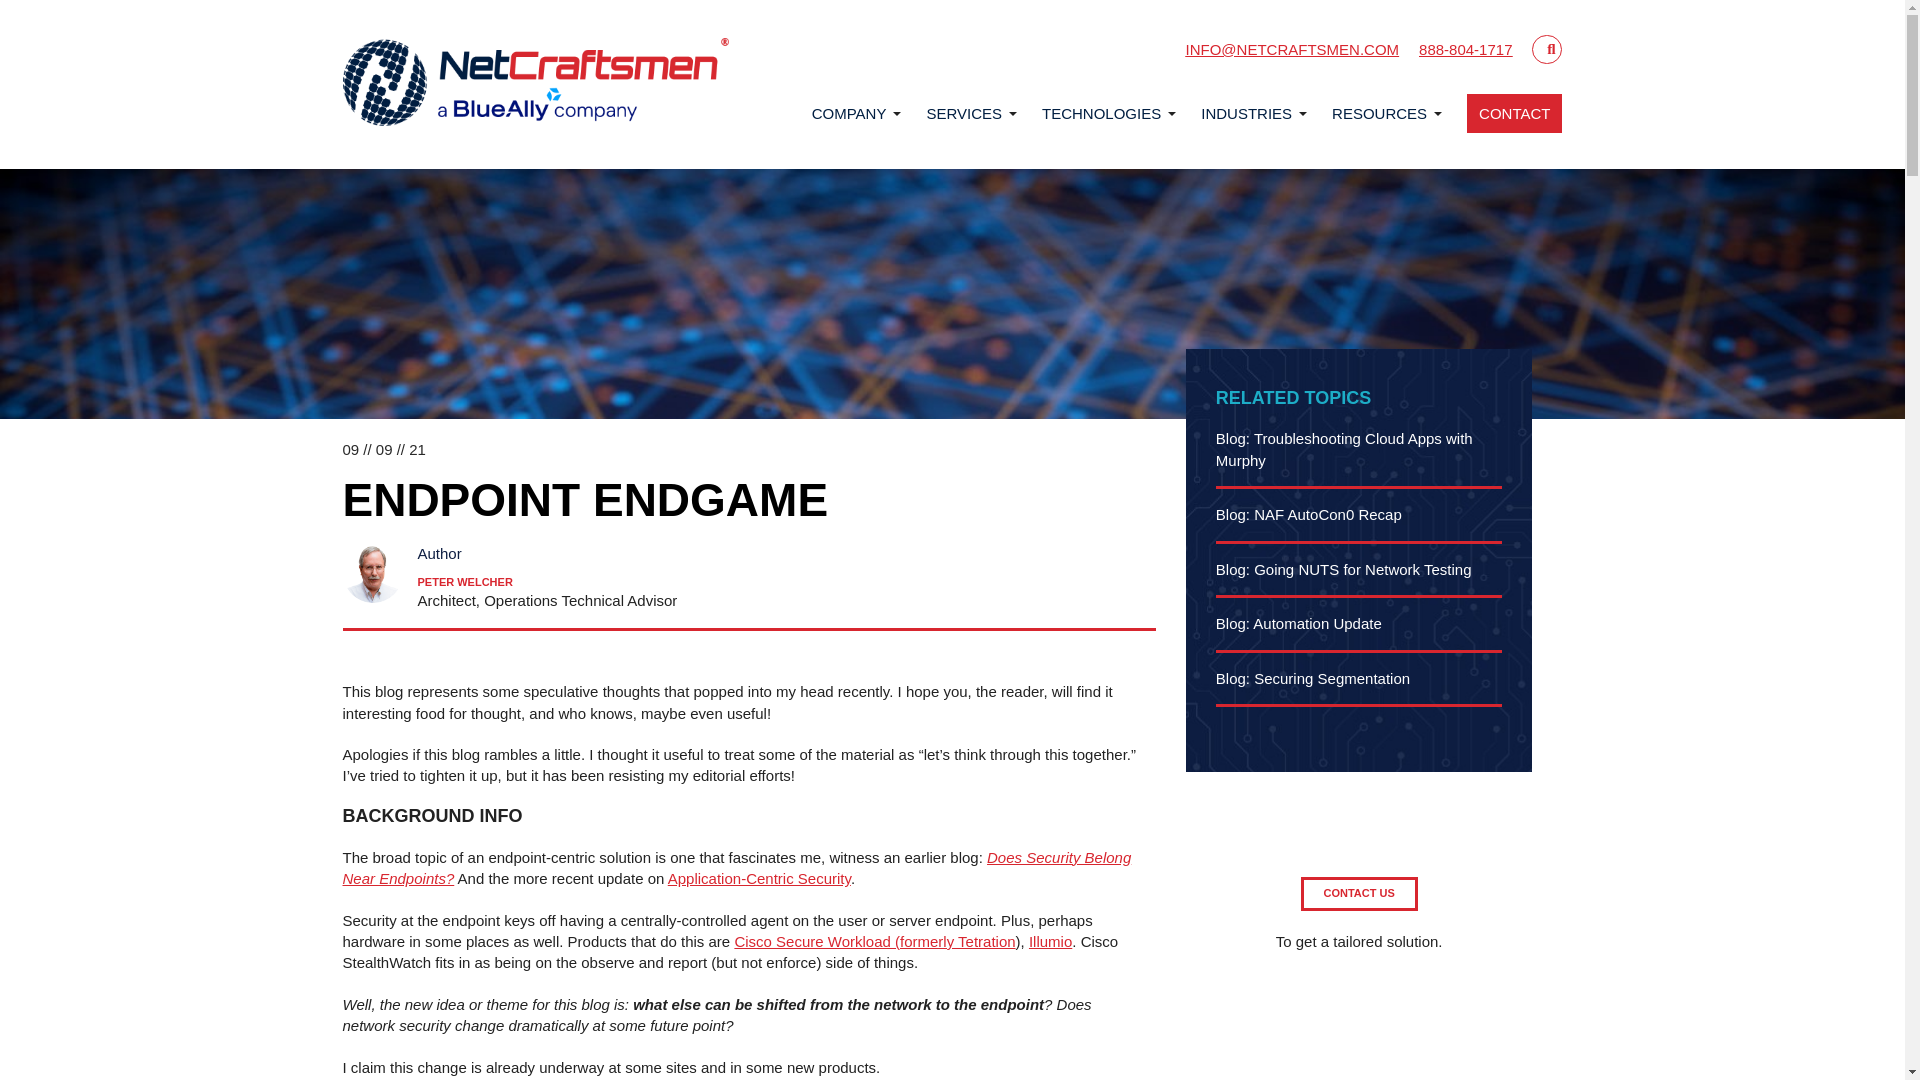  What do you see at coordinates (1514, 112) in the screenshot?
I see `CONTACT` at bounding box center [1514, 112].